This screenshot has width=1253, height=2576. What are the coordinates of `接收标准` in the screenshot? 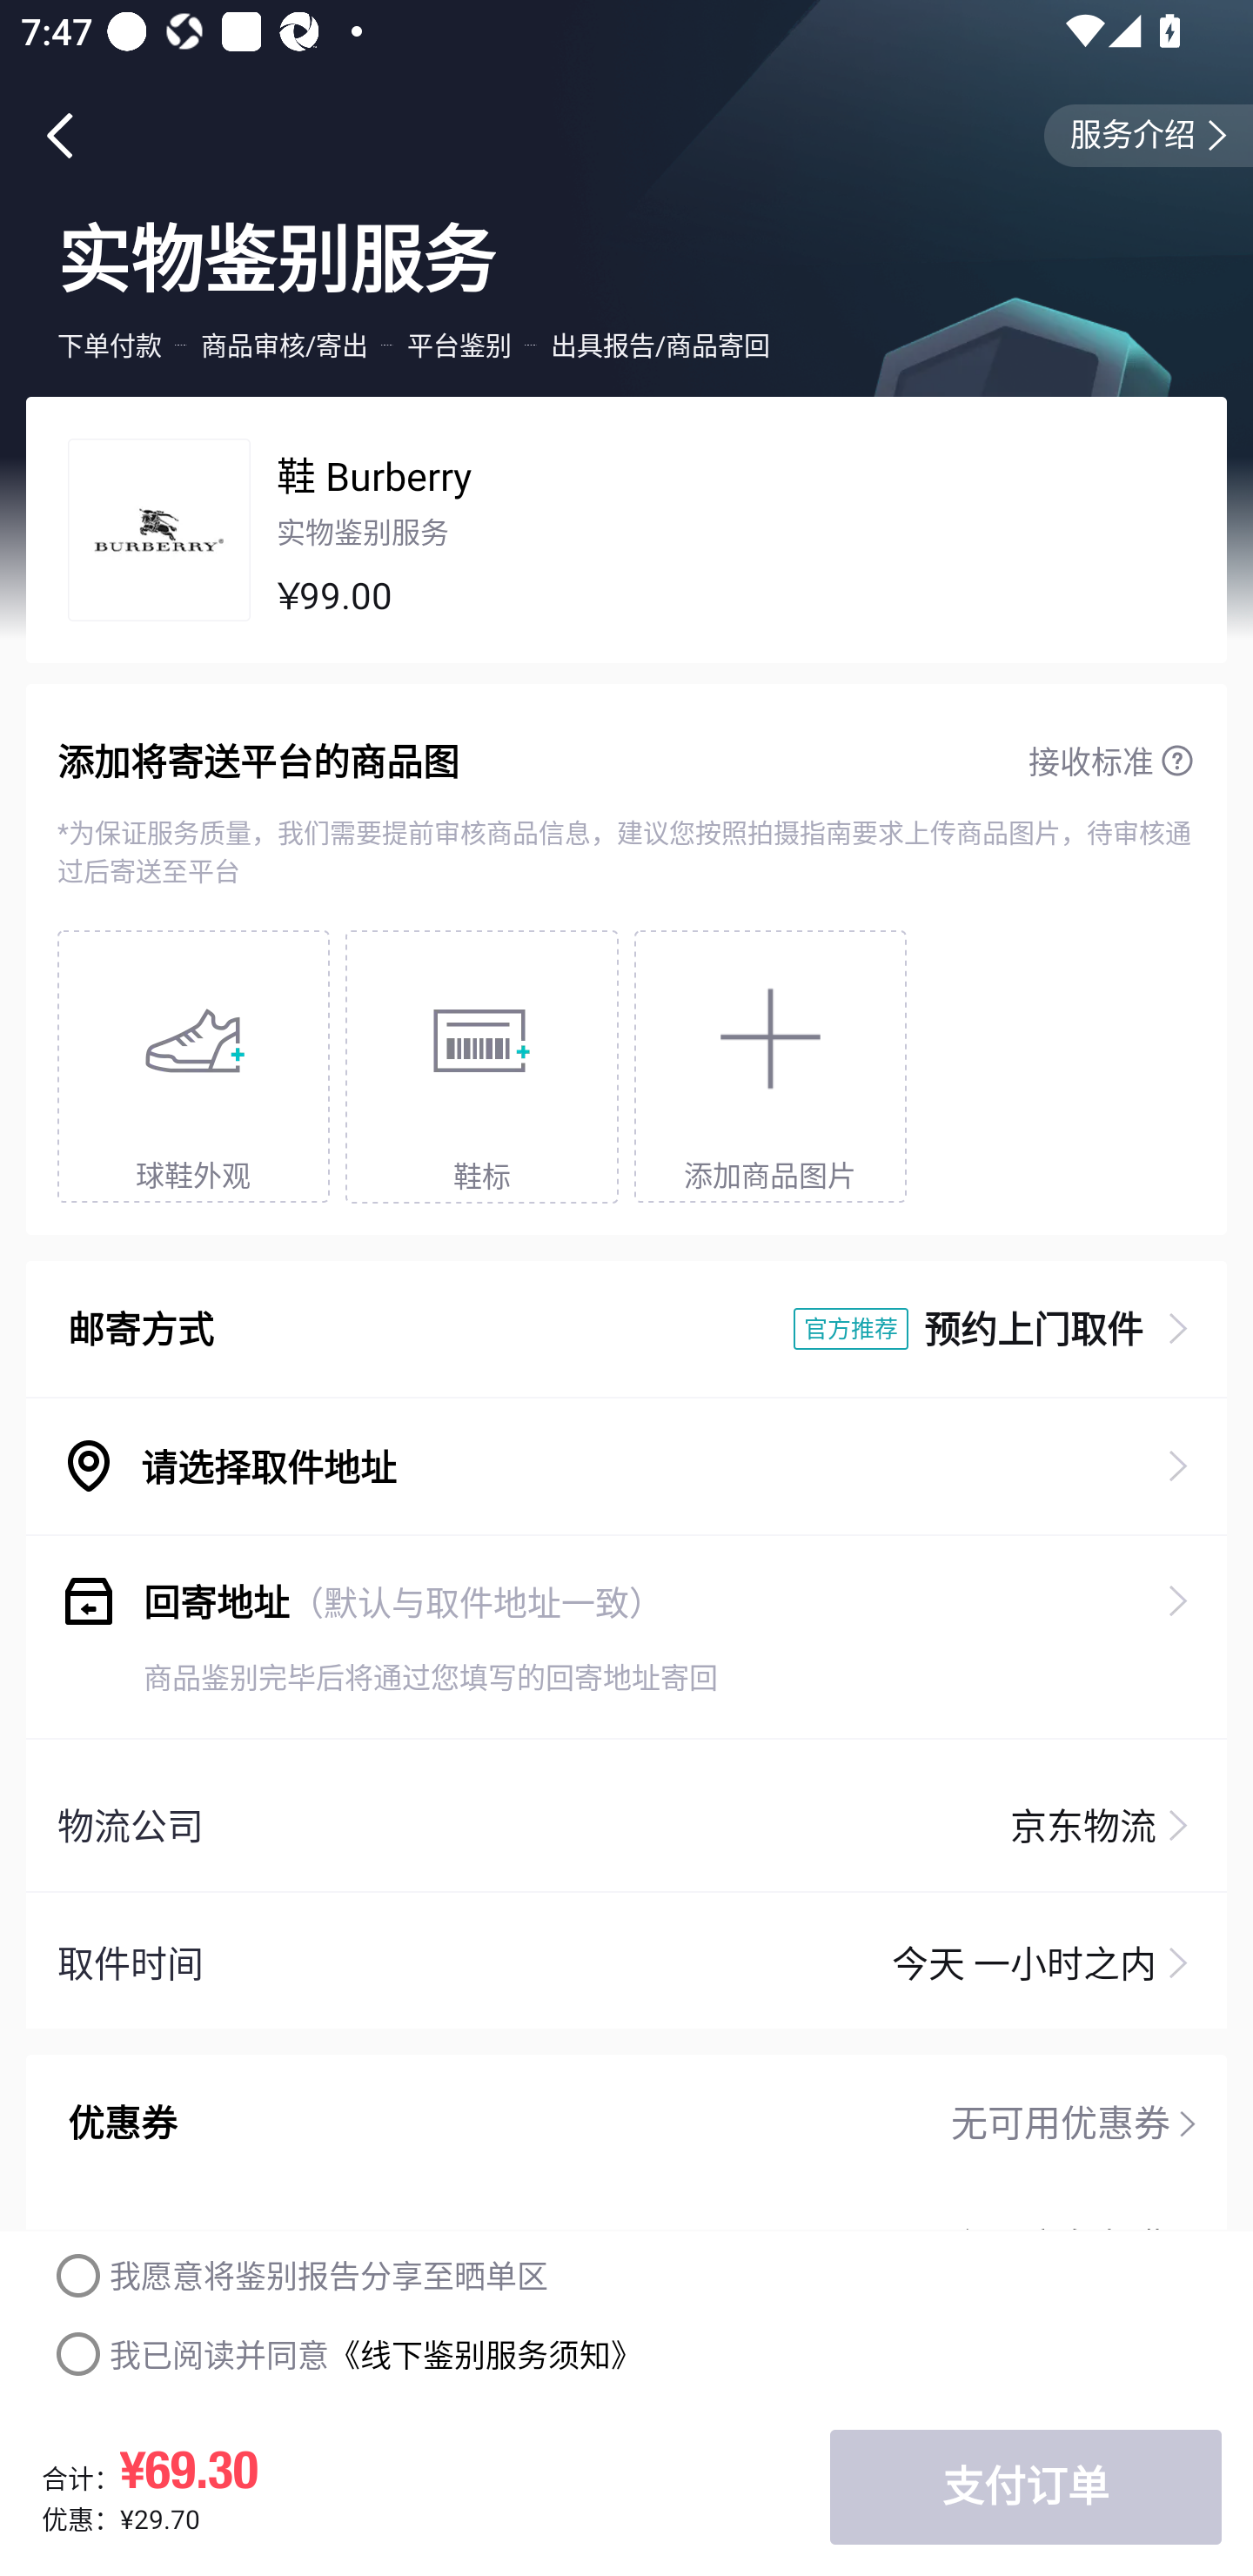 It's located at (1112, 761).